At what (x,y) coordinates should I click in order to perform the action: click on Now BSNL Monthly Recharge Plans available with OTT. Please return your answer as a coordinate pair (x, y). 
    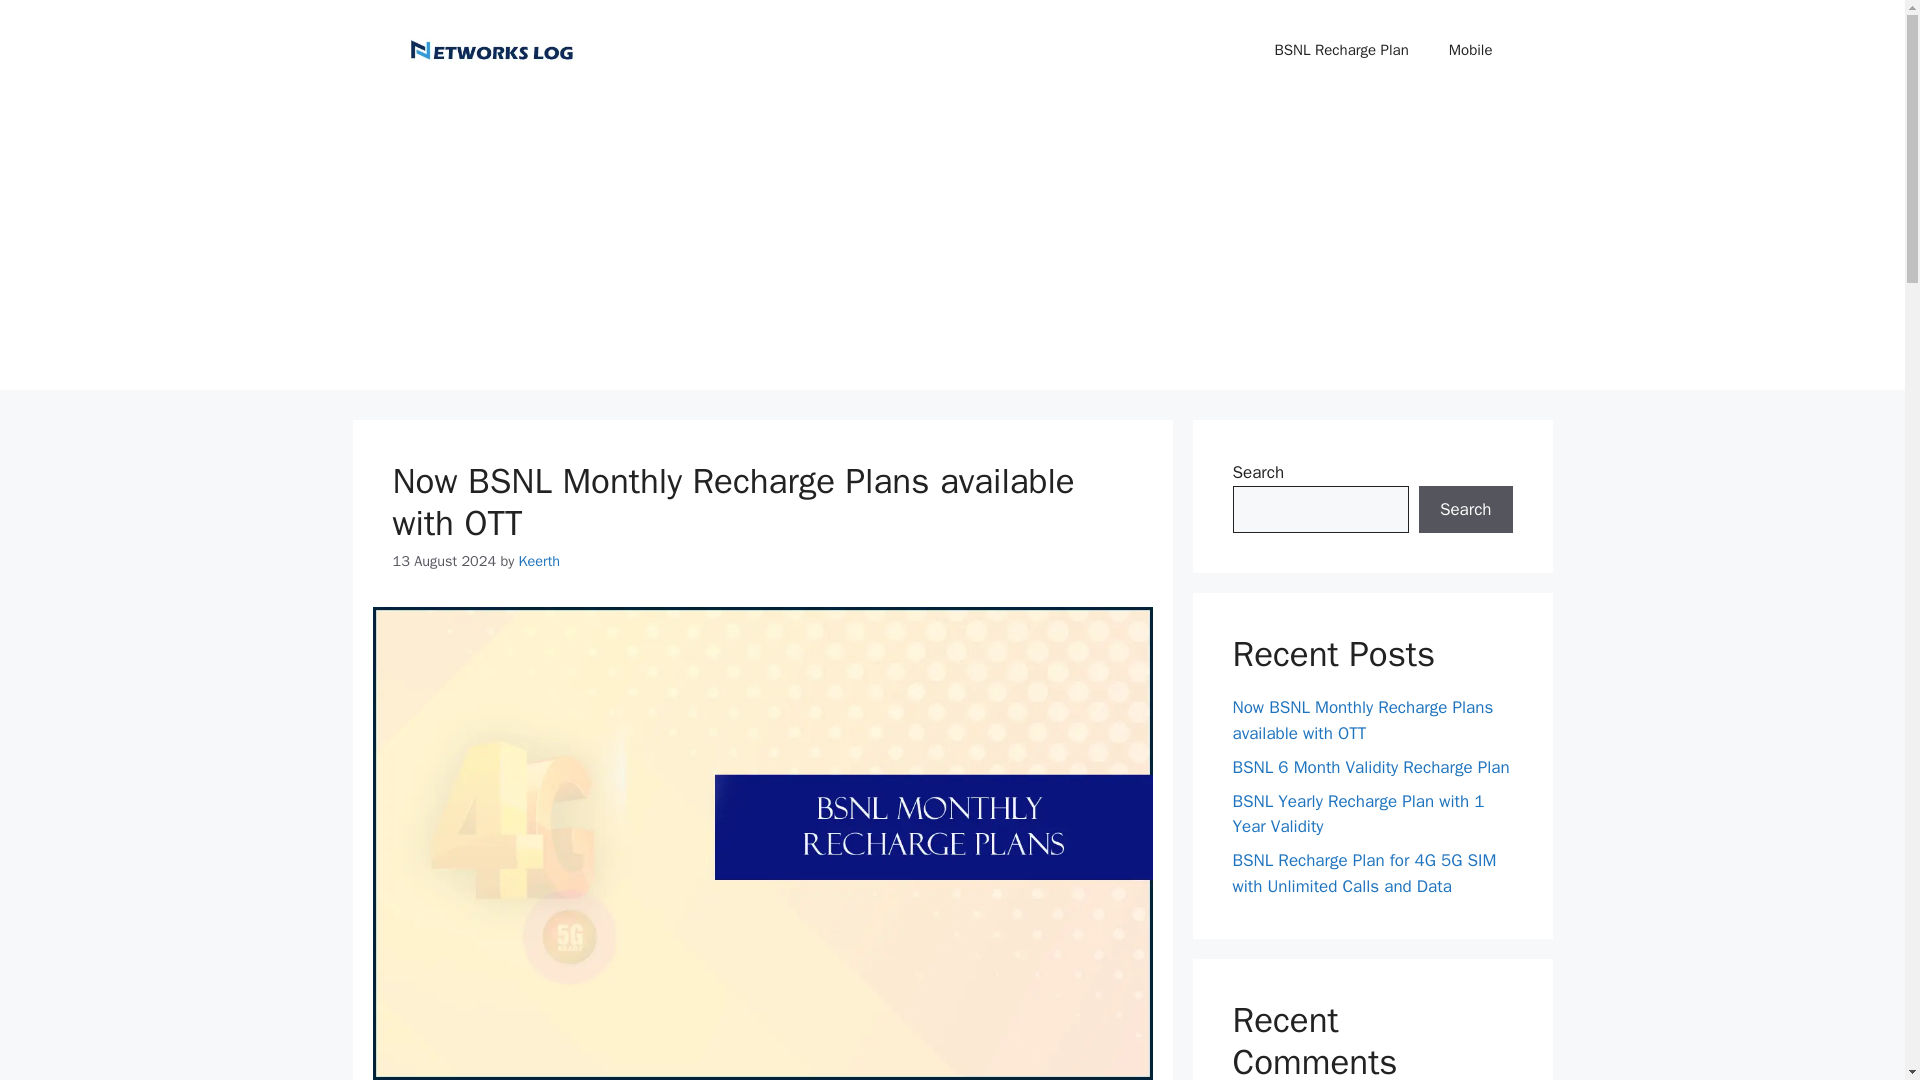
    Looking at the image, I should click on (1362, 720).